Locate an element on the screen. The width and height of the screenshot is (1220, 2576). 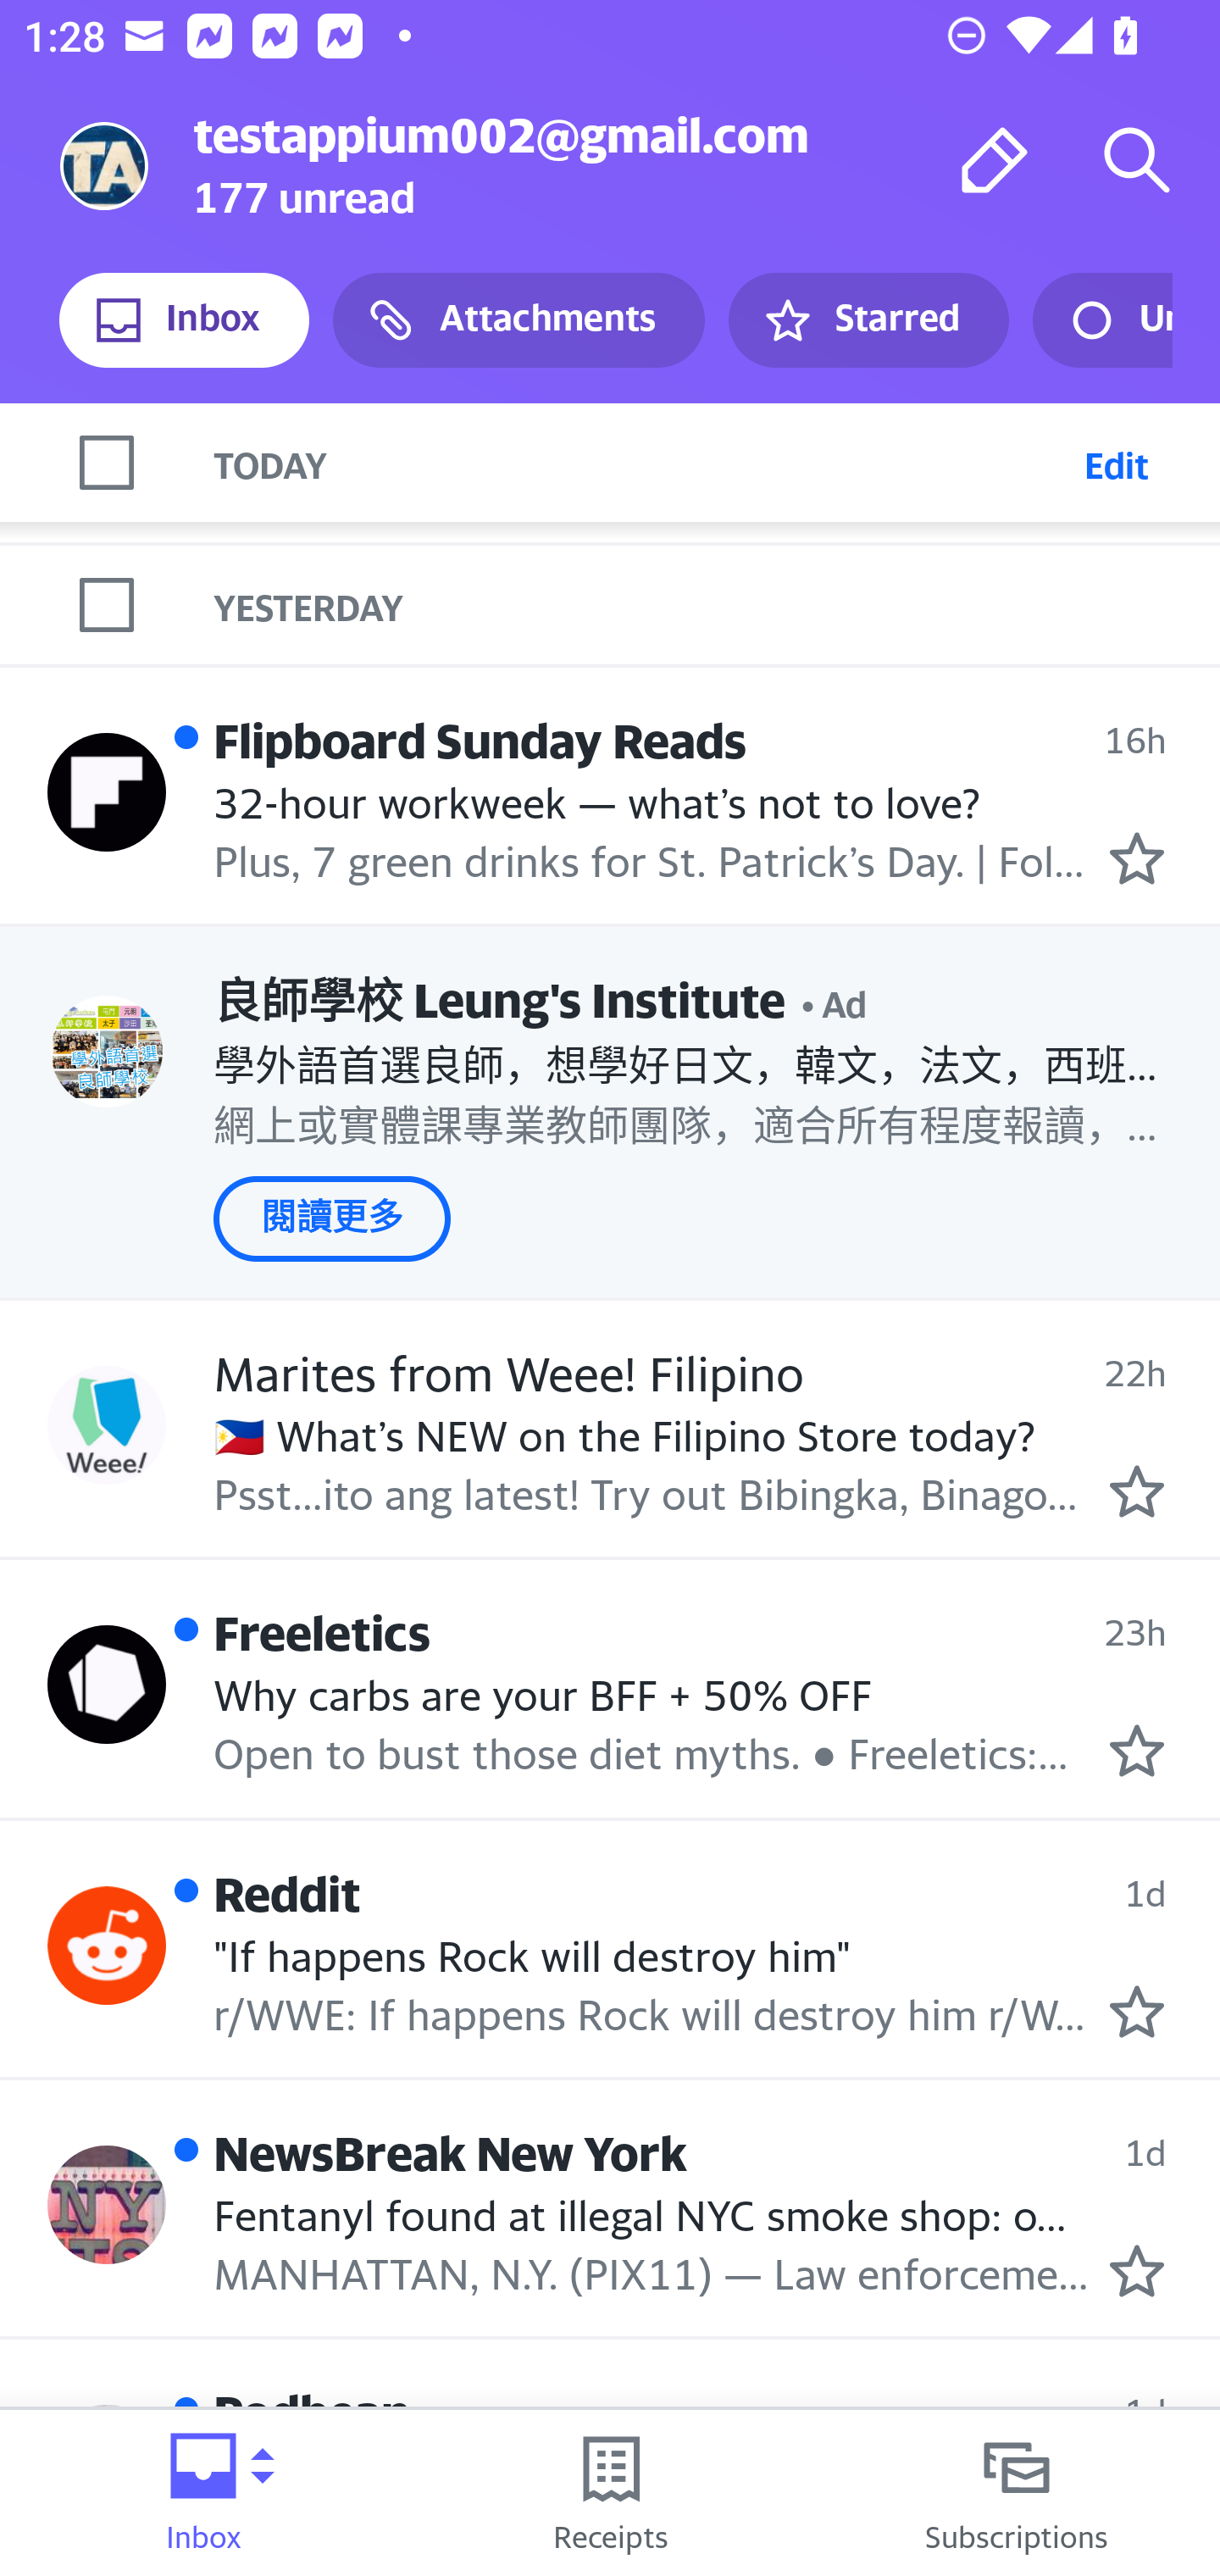
Mark as starred. is located at coordinates (1137, 1750).